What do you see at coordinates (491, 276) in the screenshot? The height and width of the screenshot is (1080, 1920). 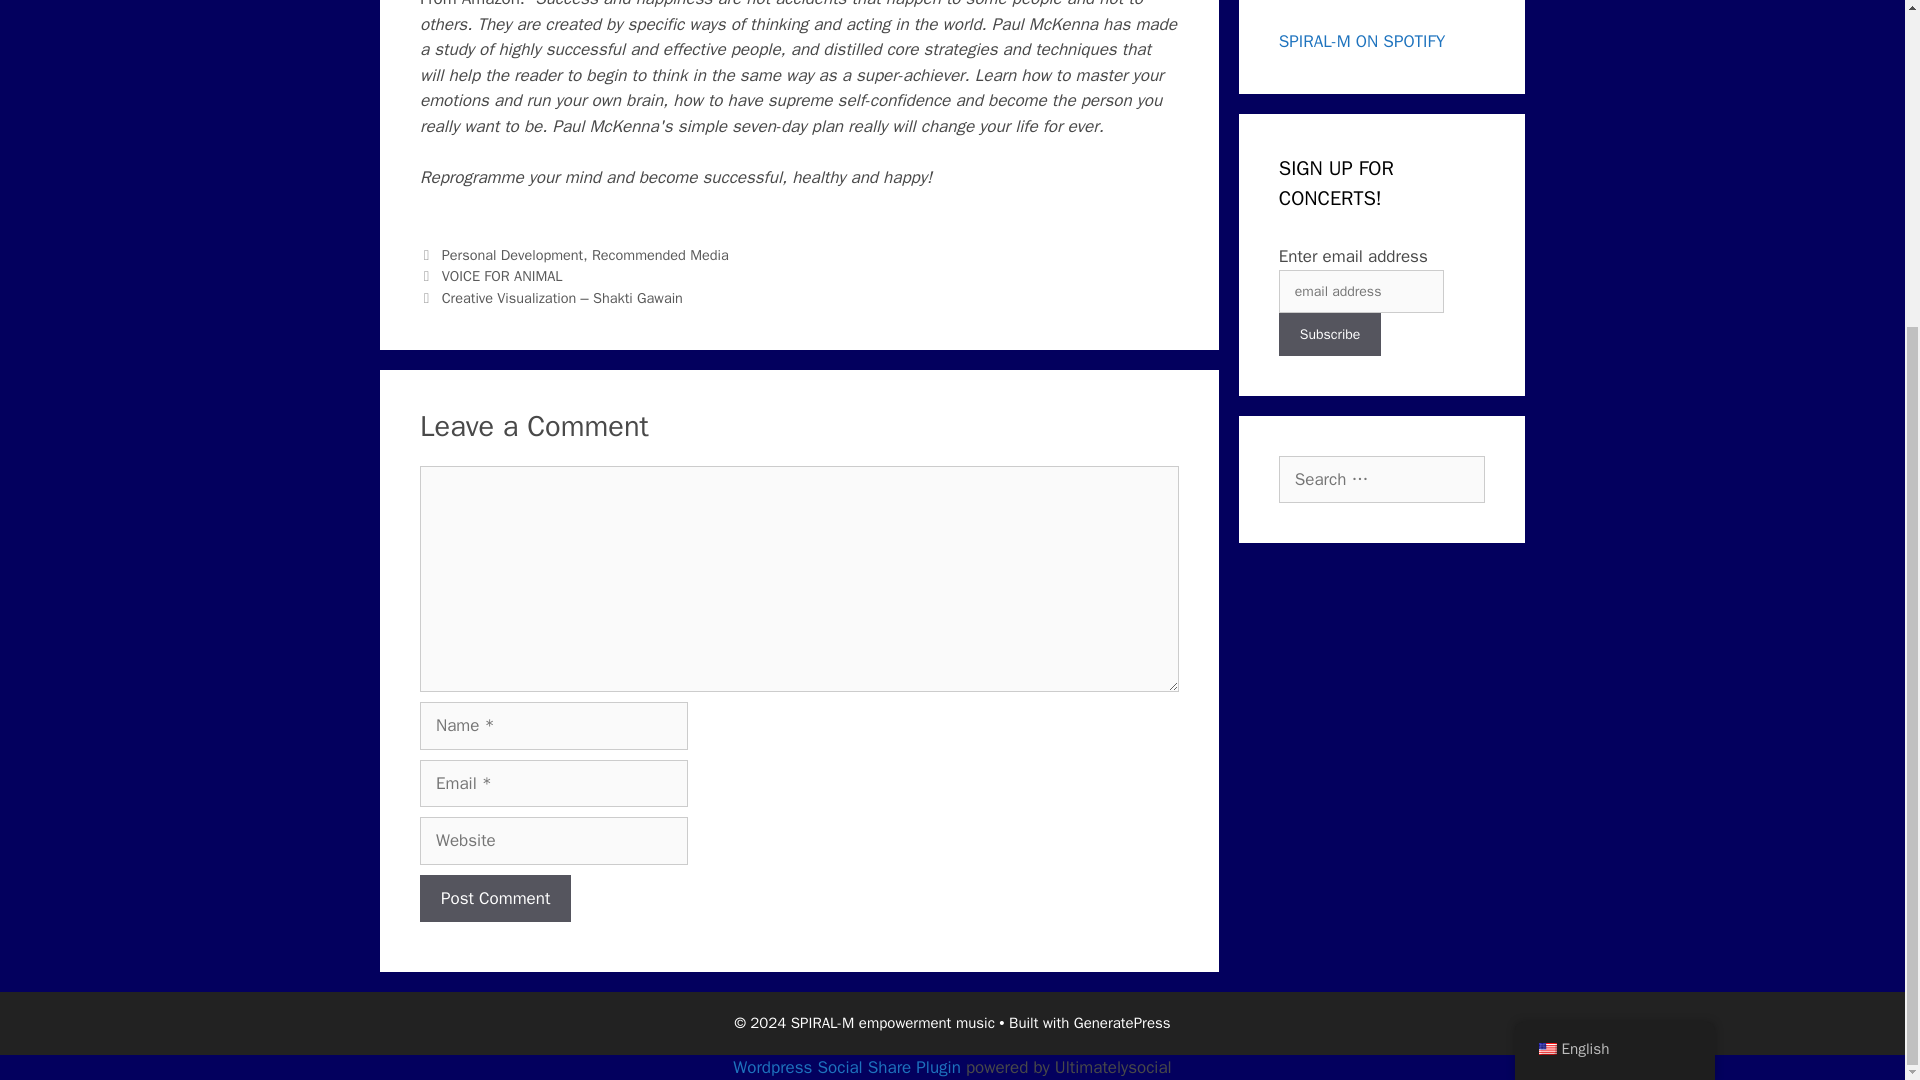 I see `Previous` at bounding box center [491, 276].